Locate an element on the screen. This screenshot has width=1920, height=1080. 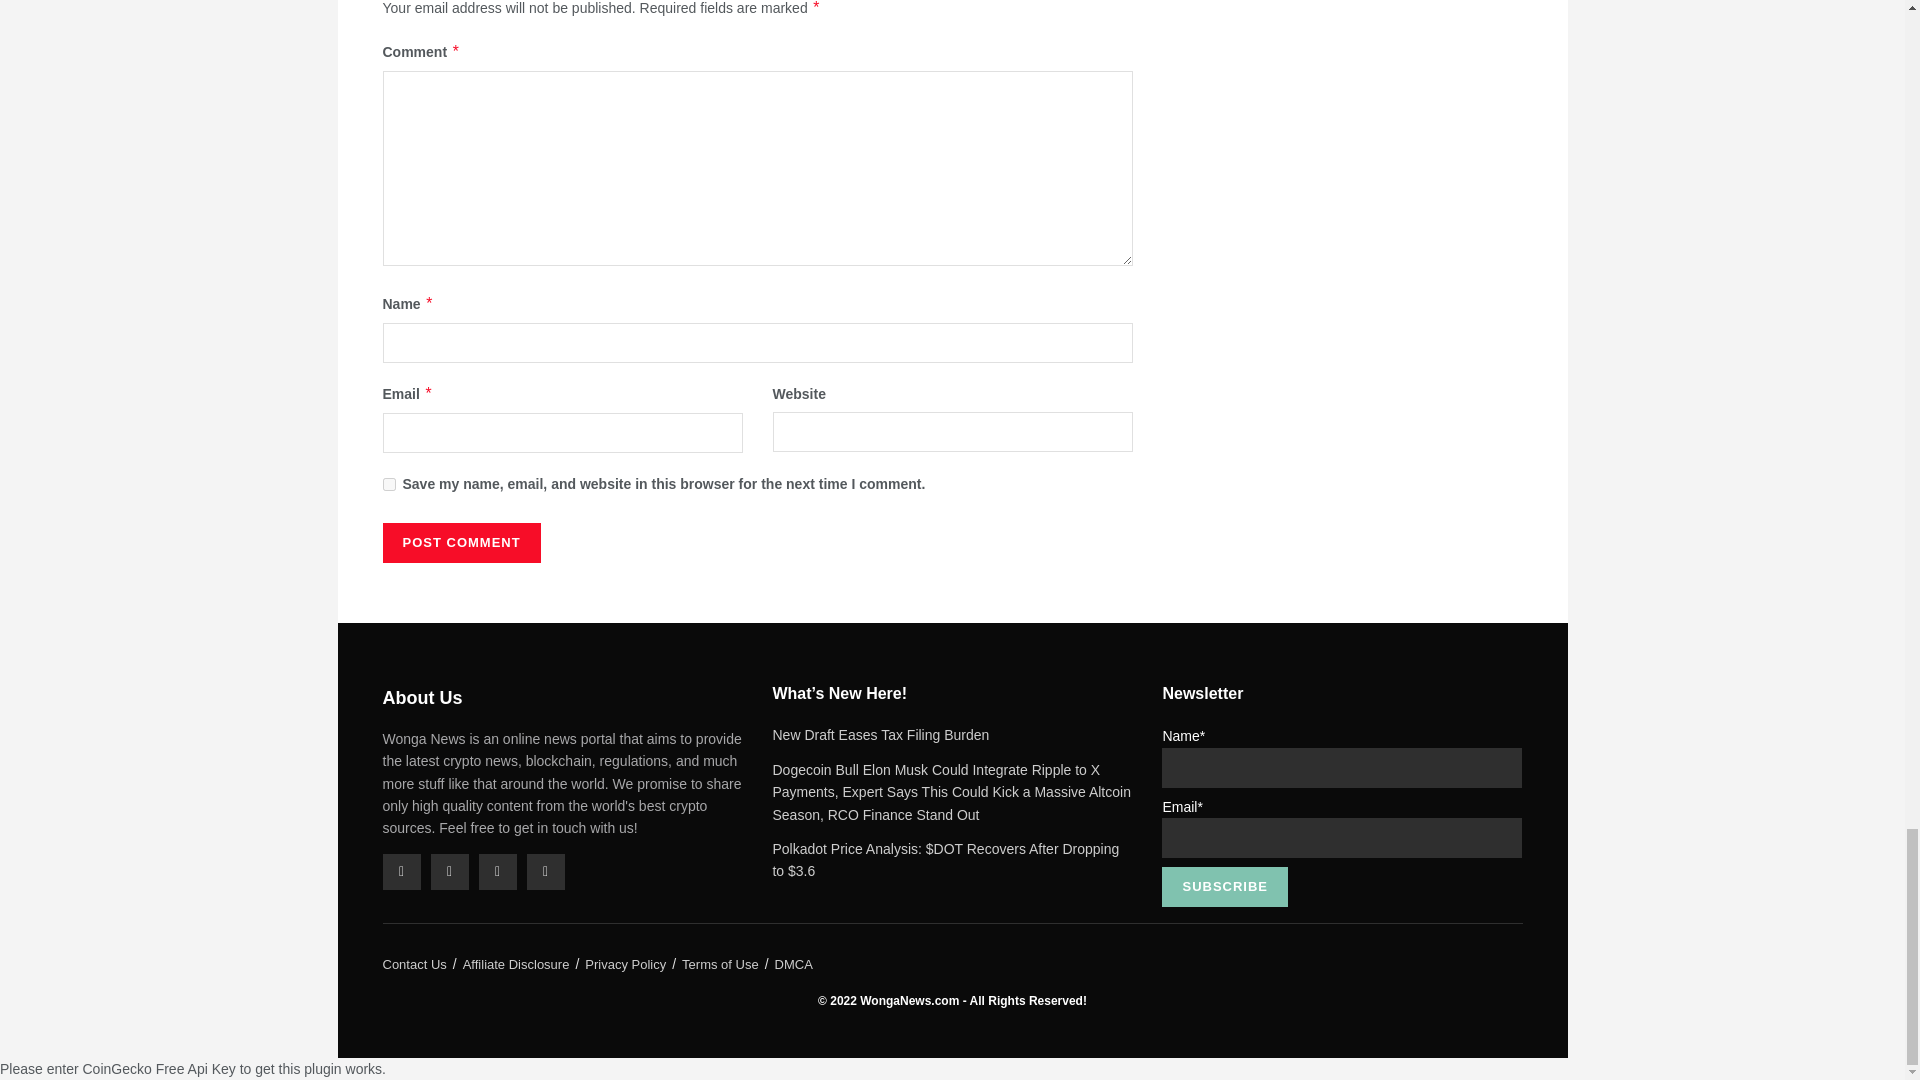
Subscribe is located at coordinates (1224, 887).